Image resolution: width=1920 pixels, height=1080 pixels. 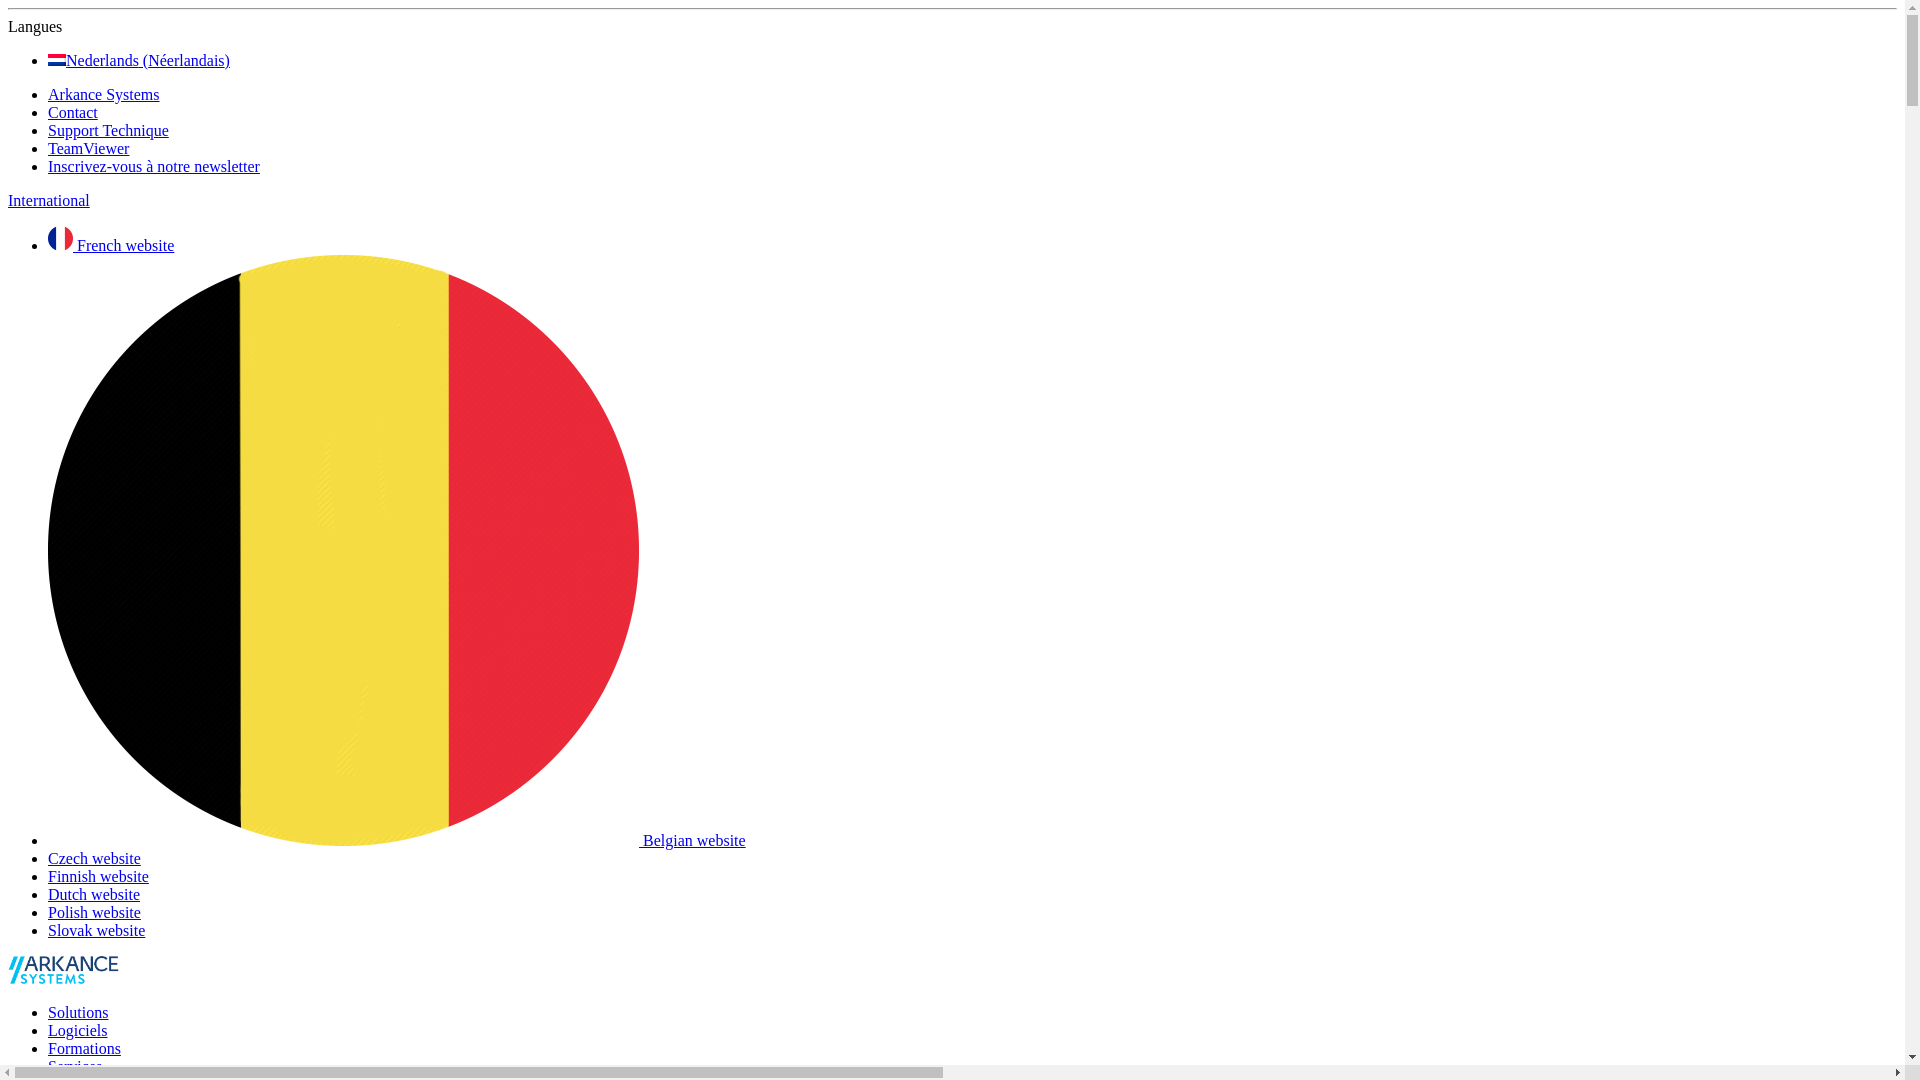 I want to click on Services, so click(x=75, y=1066).